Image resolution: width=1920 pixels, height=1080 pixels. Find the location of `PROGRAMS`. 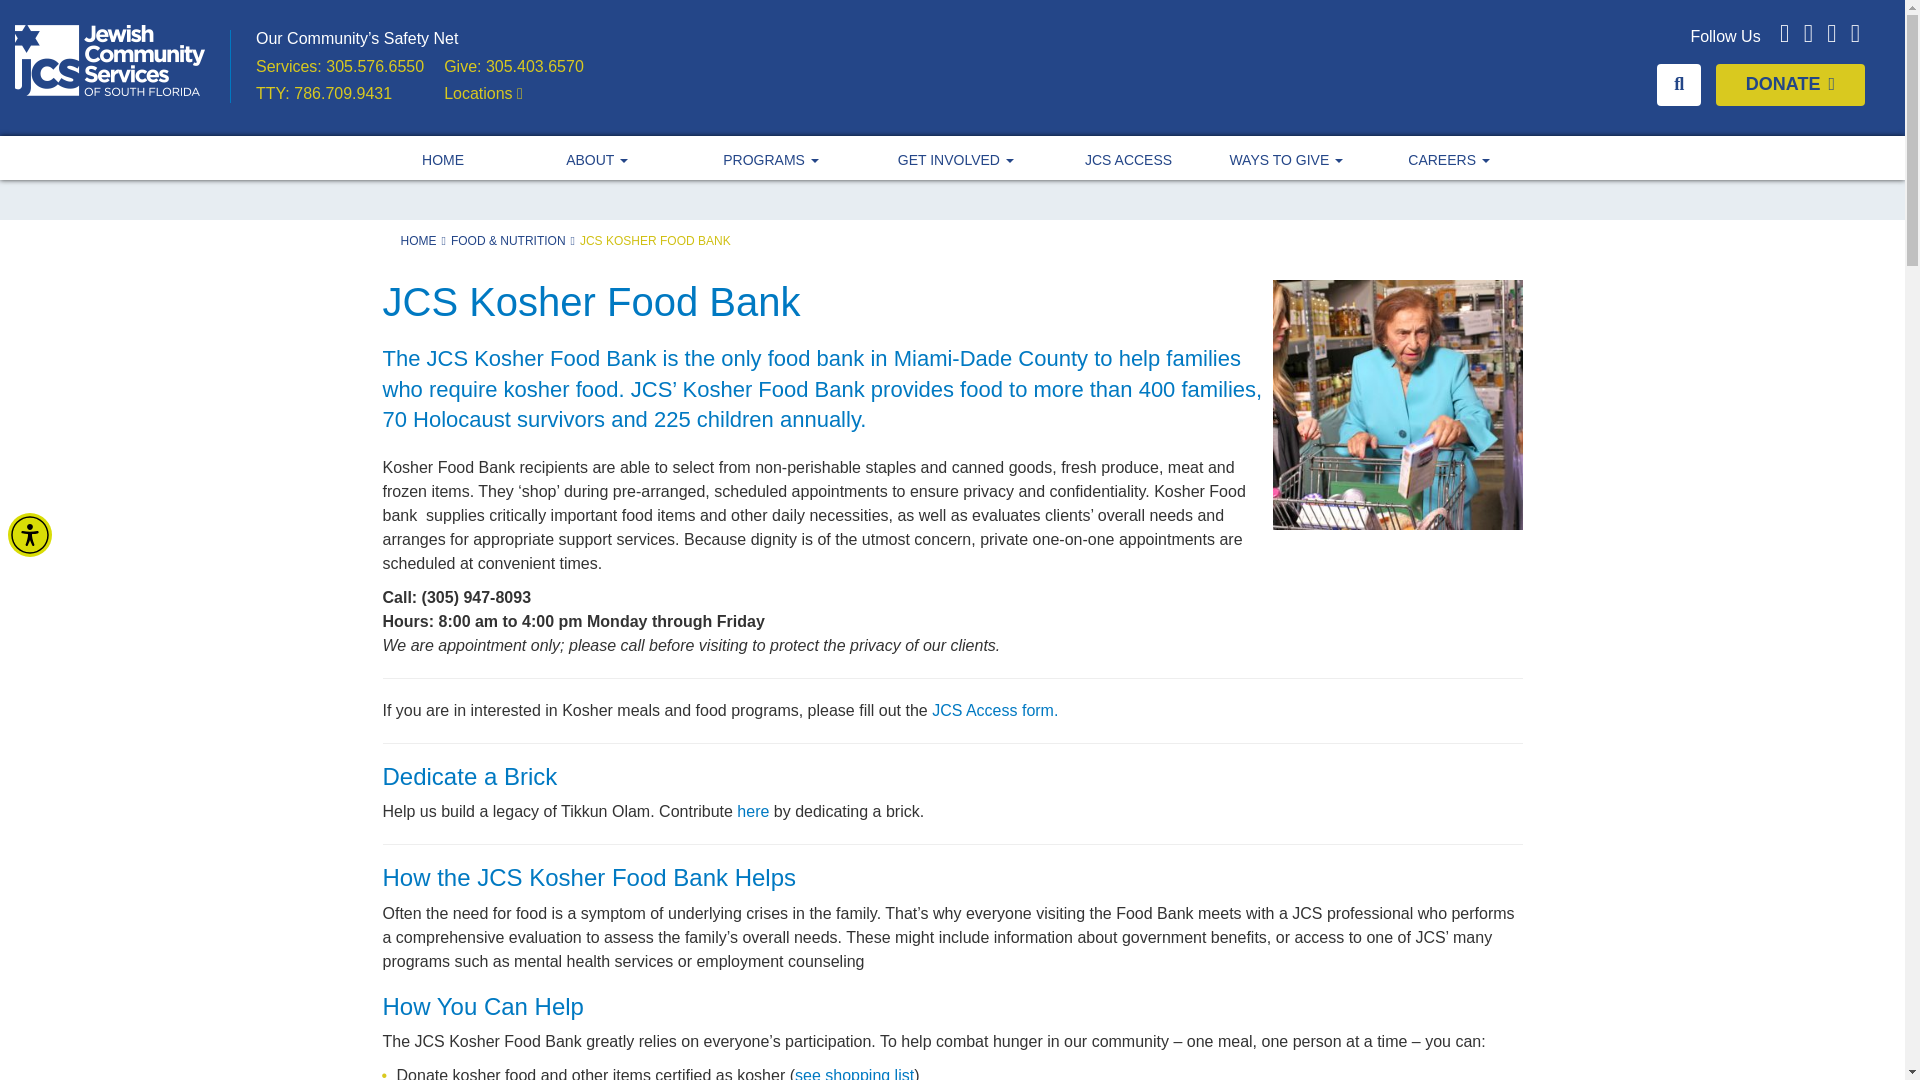

PROGRAMS is located at coordinates (771, 158).